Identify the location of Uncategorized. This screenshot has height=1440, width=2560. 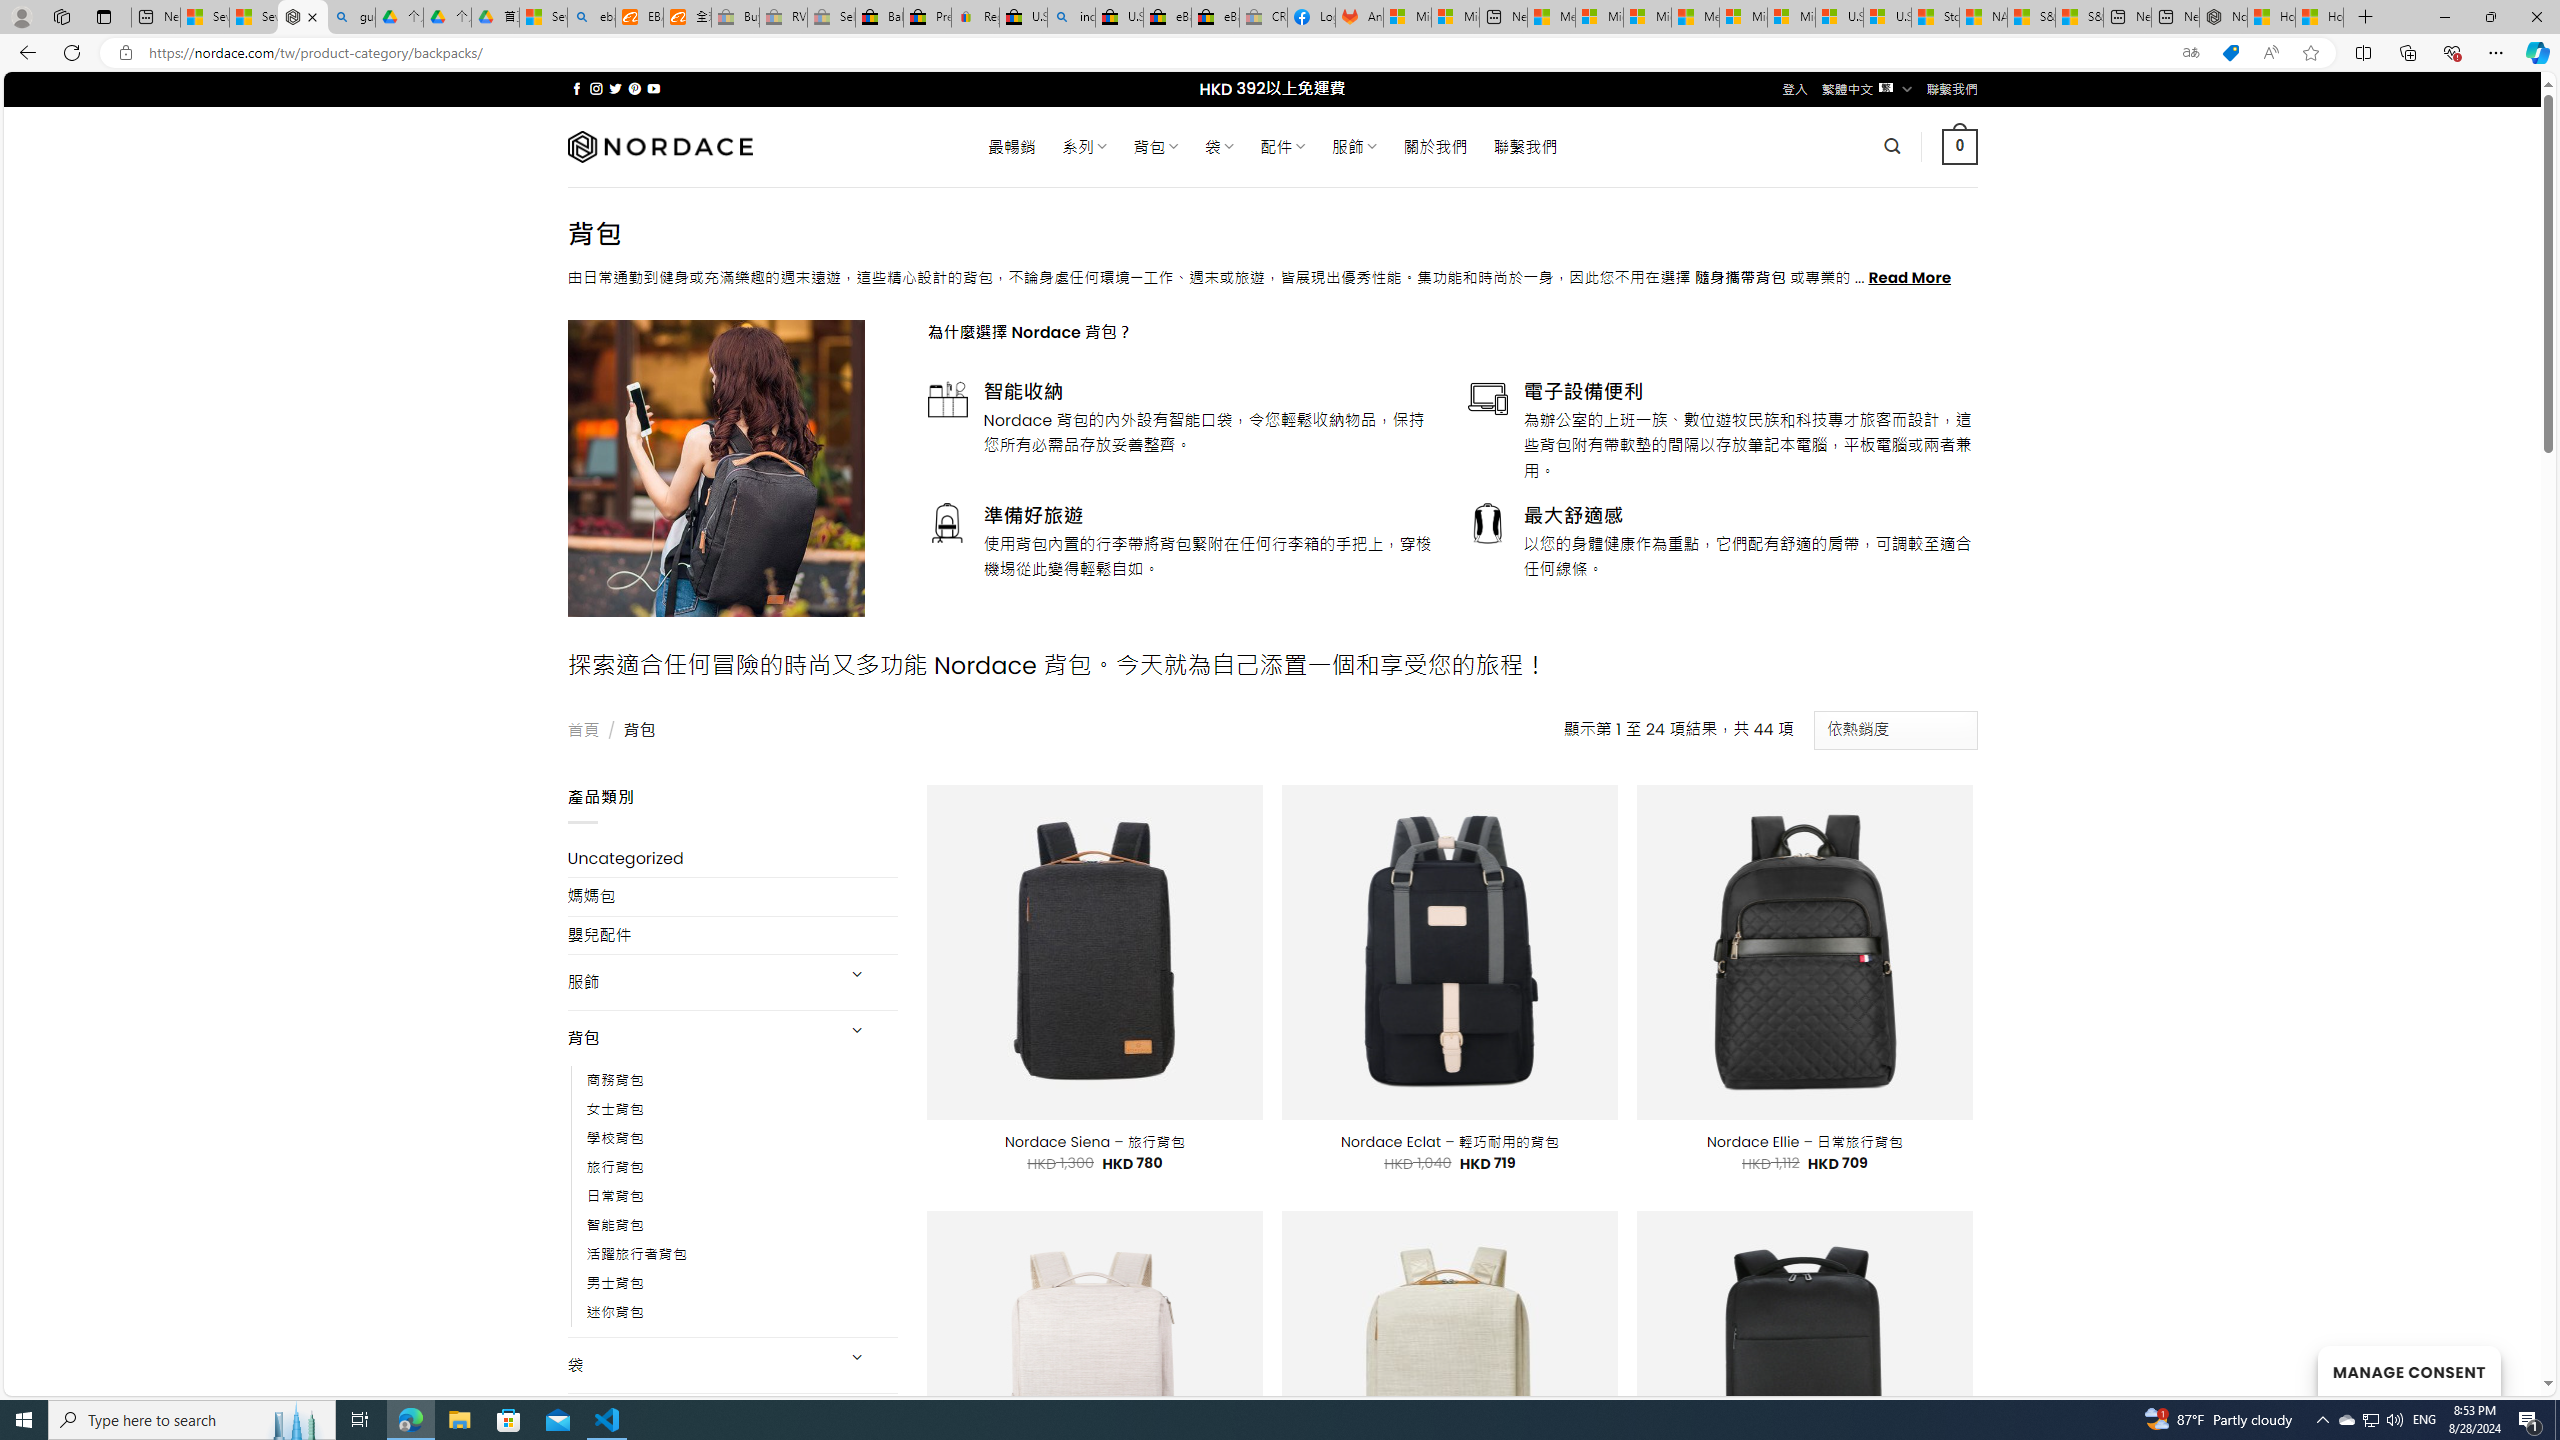
(732, 858).